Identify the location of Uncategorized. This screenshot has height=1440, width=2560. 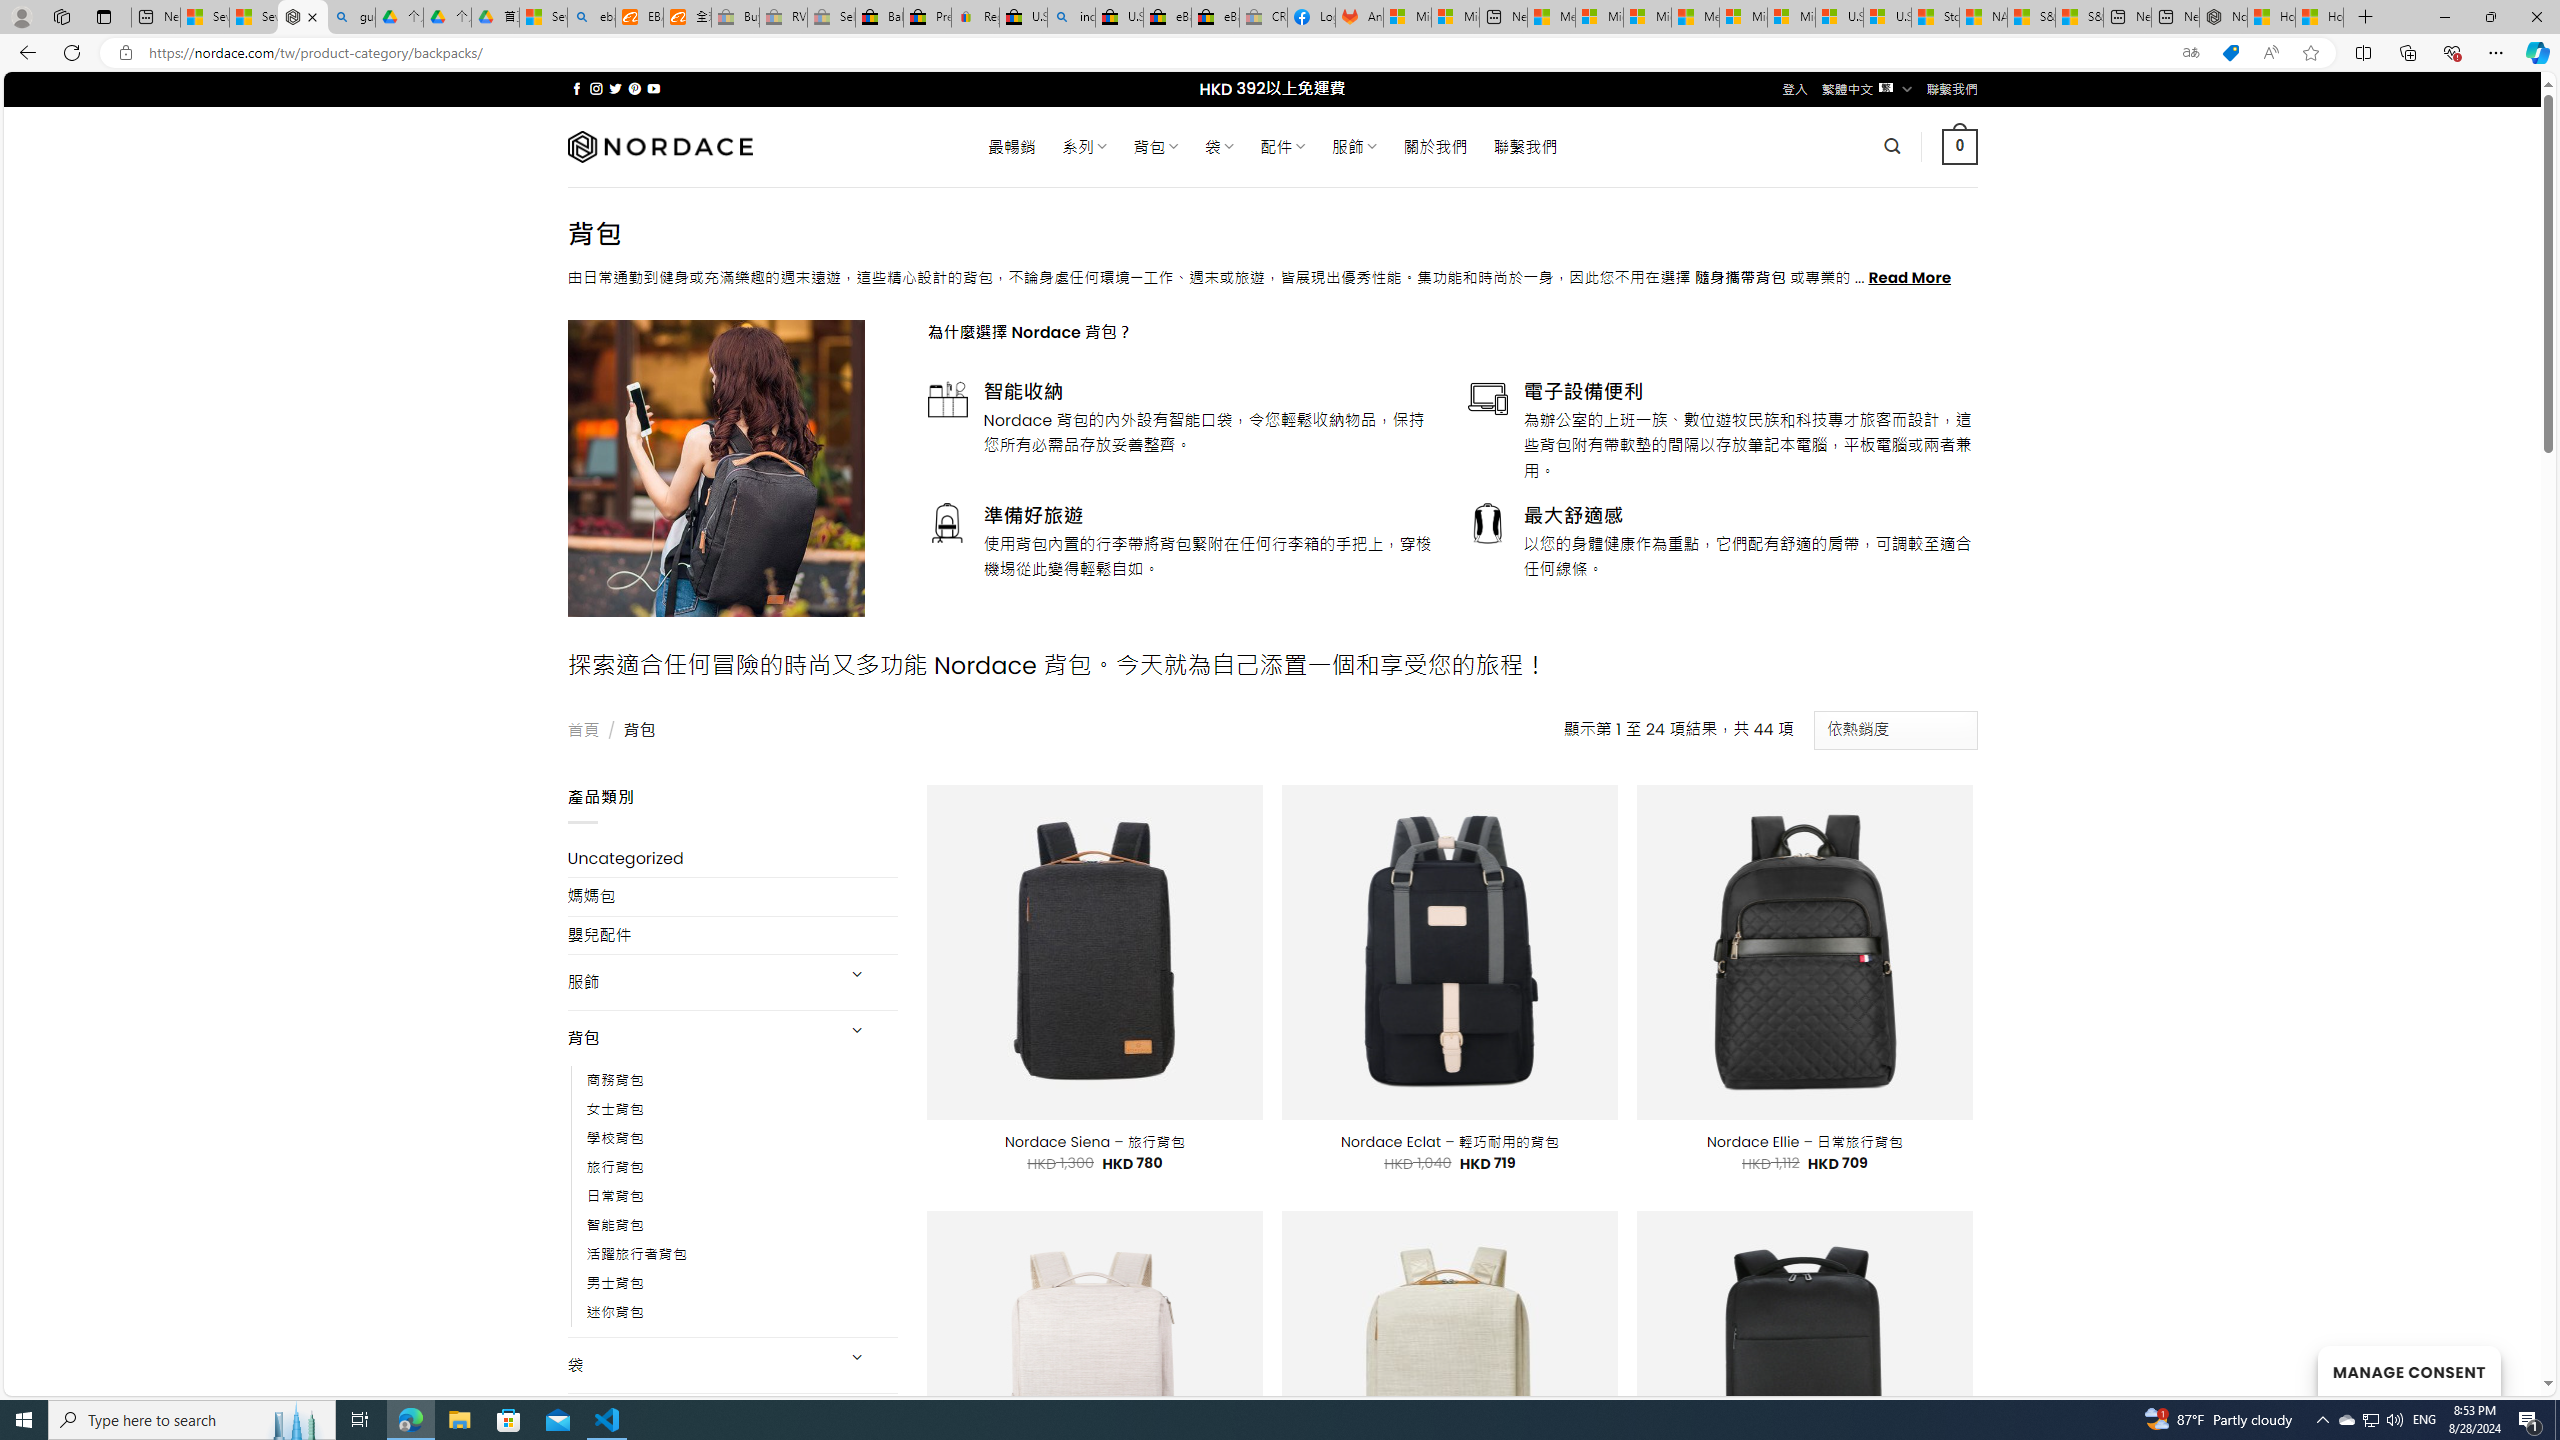
(732, 858).